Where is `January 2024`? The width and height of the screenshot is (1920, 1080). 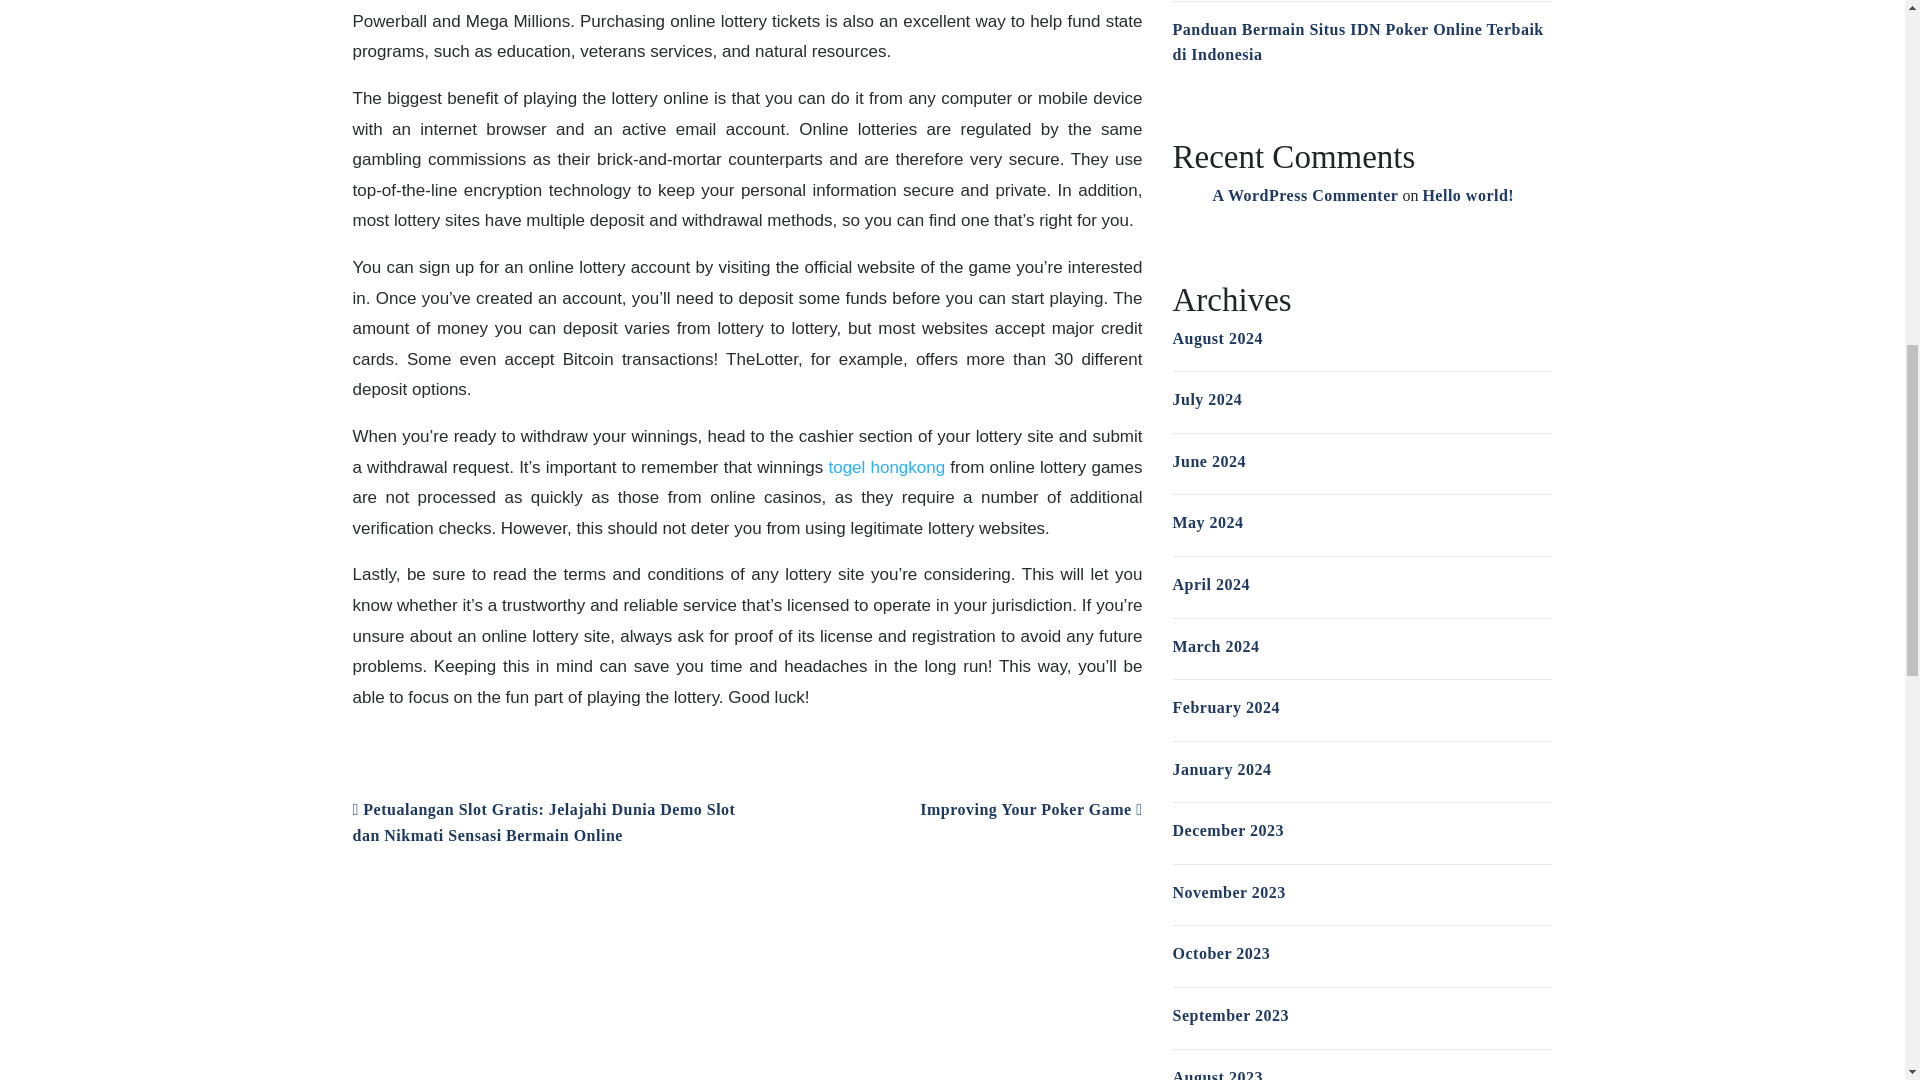 January 2024 is located at coordinates (1221, 769).